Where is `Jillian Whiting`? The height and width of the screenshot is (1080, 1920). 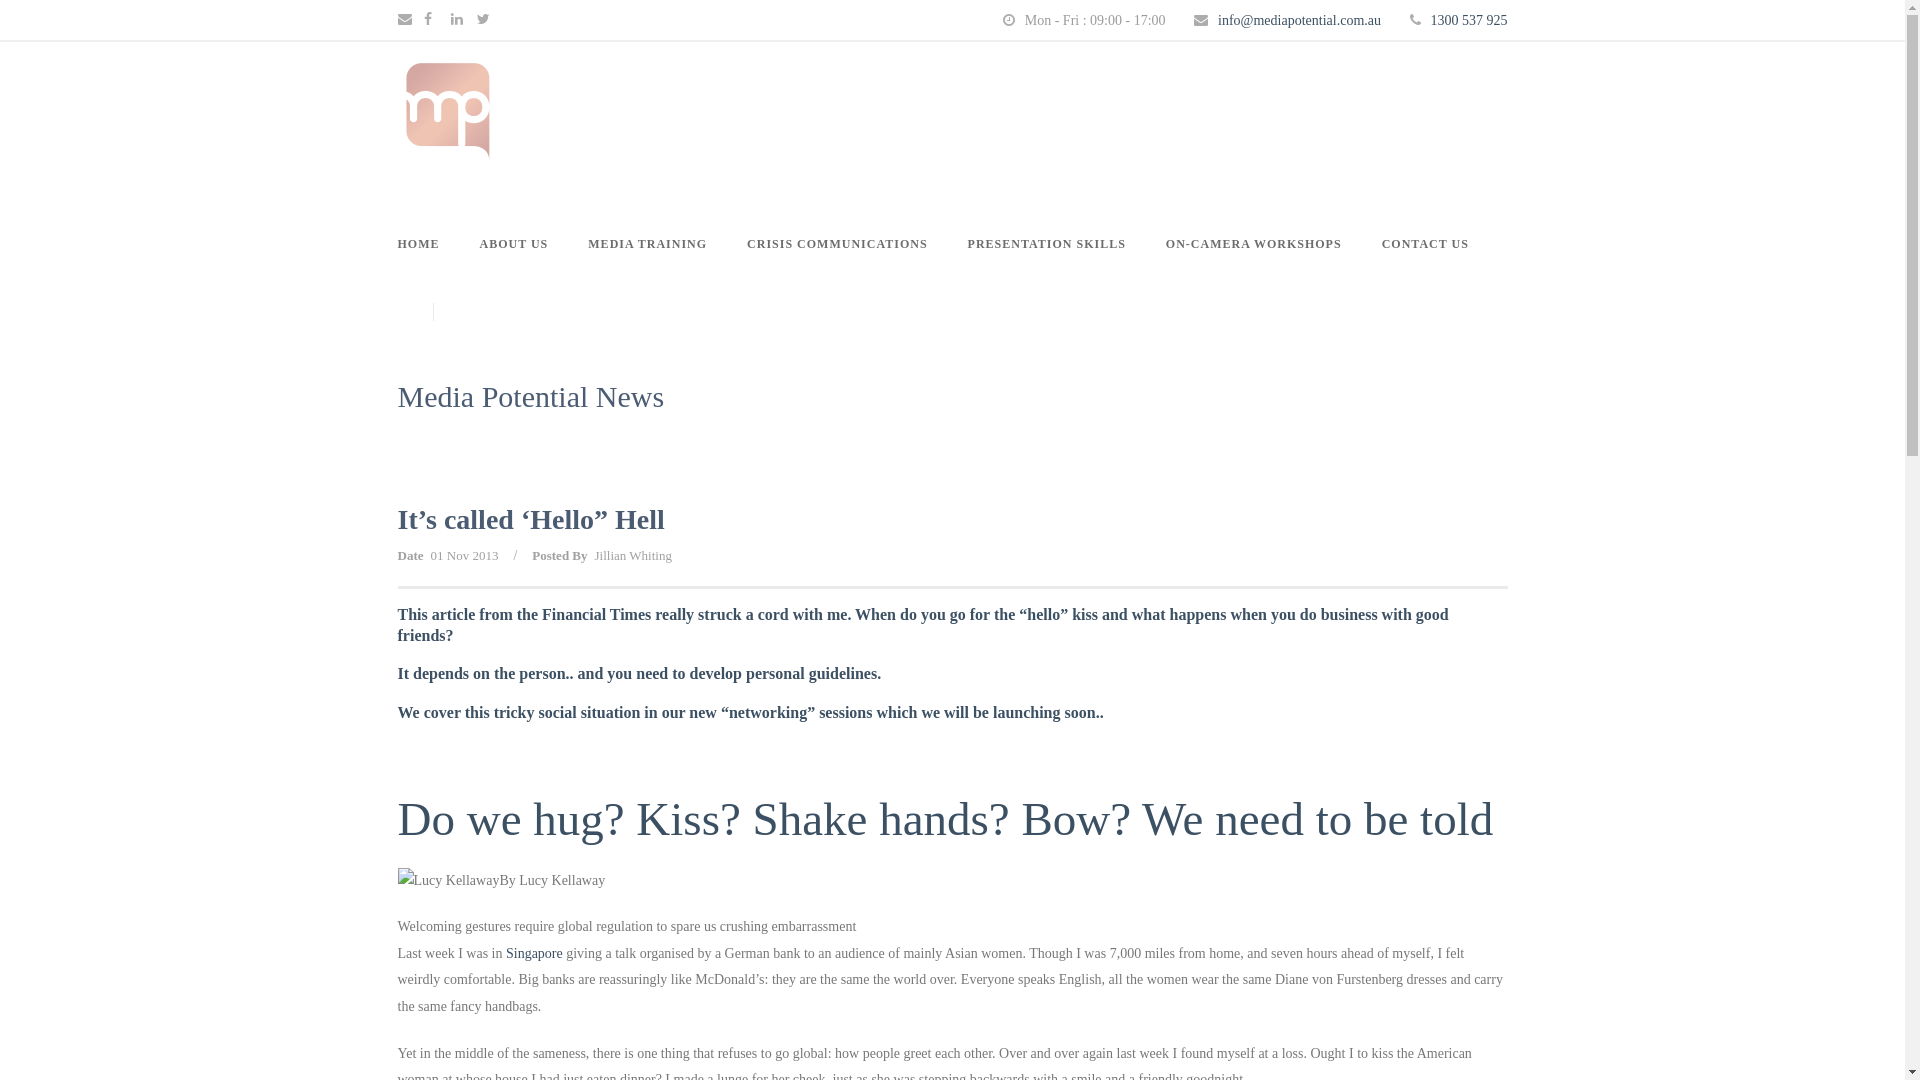
Jillian Whiting is located at coordinates (634, 556).